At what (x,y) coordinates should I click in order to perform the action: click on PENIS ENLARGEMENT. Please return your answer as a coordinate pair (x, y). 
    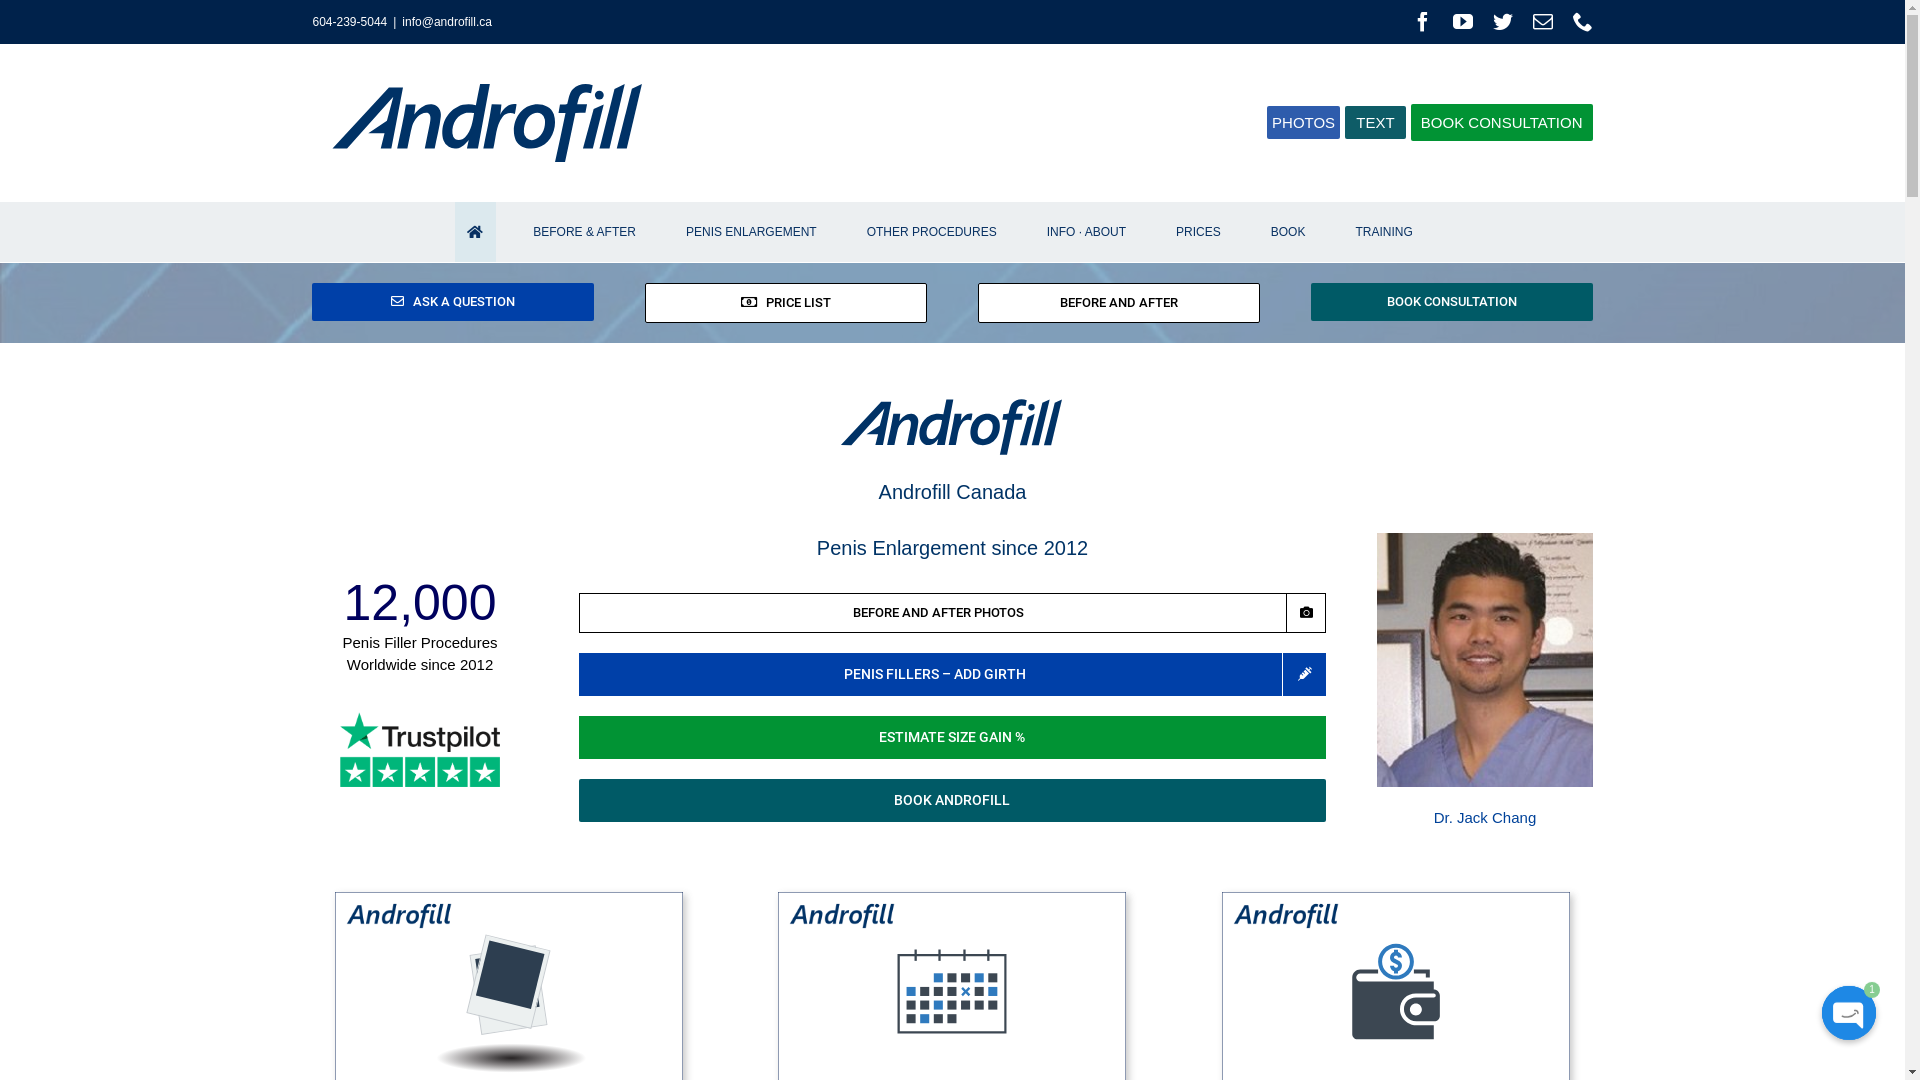
    Looking at the image, I should click on (751, 232).